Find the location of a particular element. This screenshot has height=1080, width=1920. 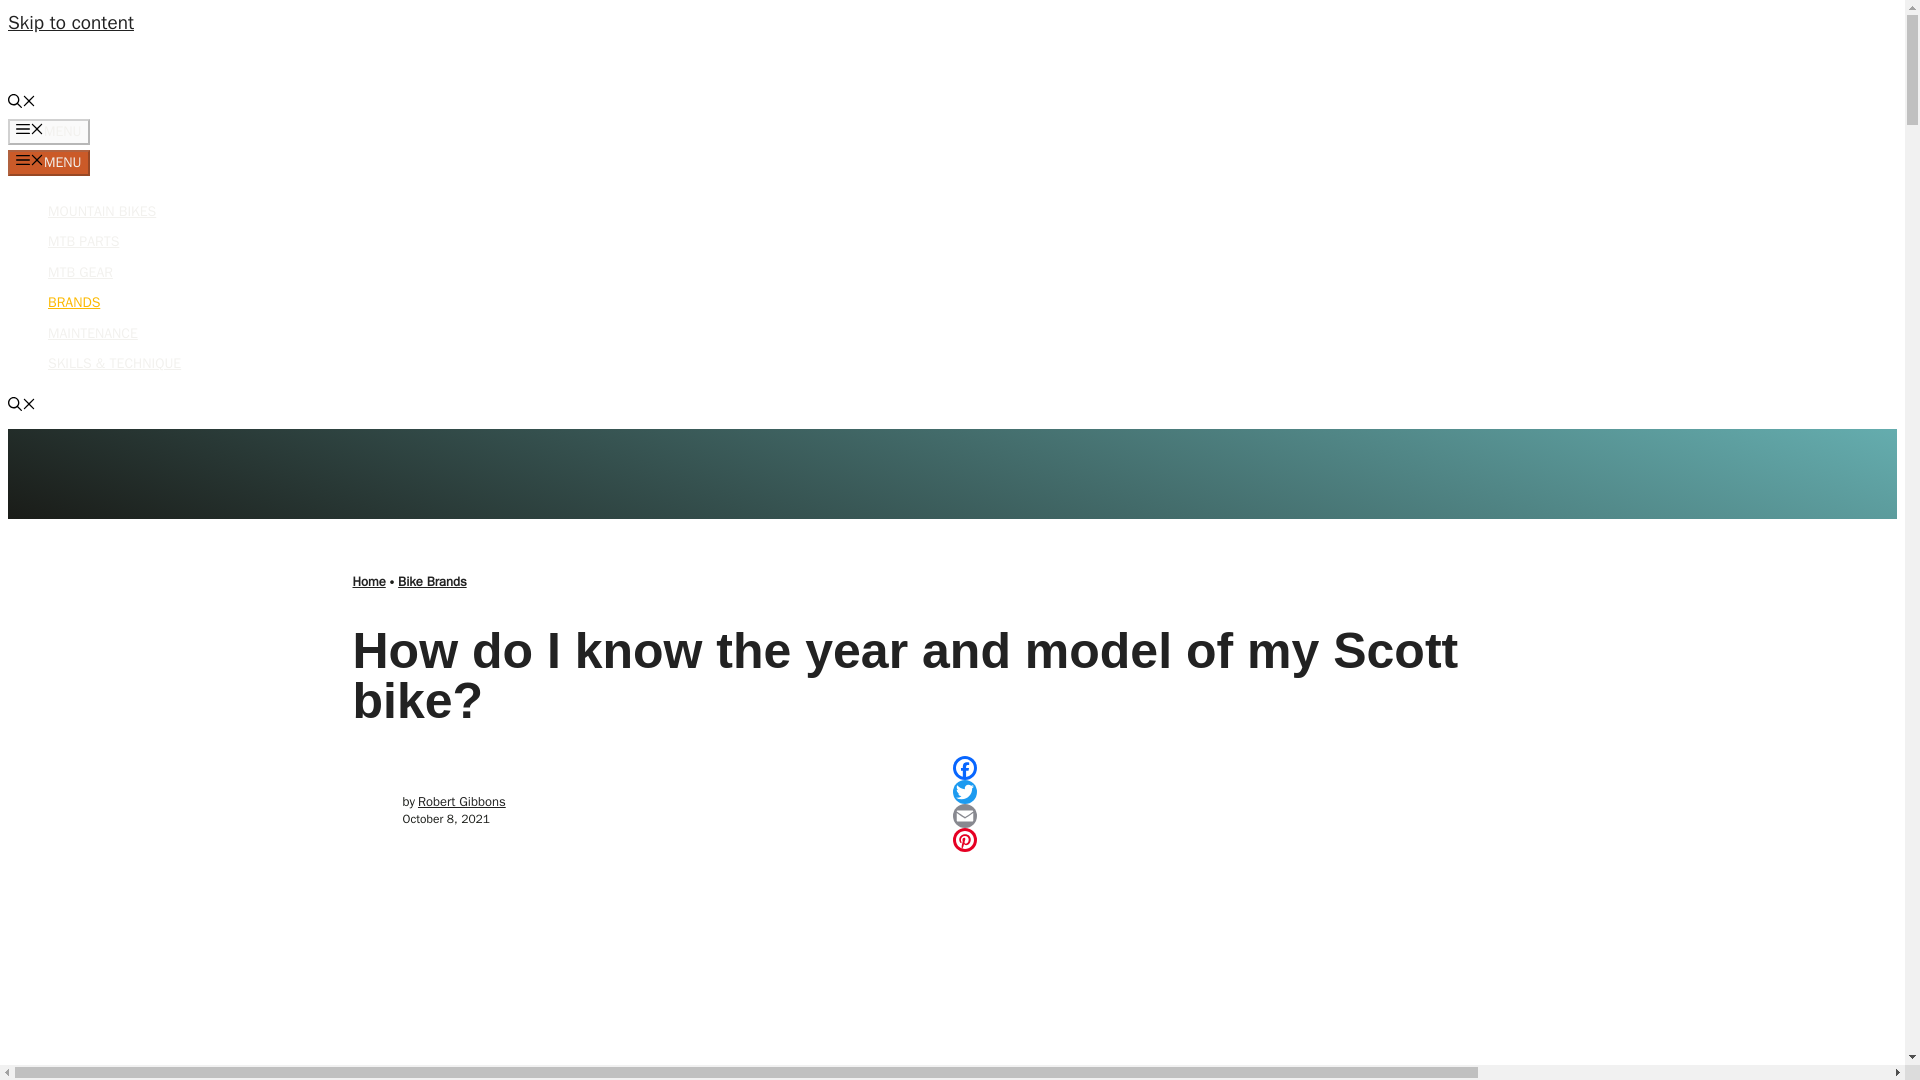

Pinterest is located at coordinates (1252, 840).